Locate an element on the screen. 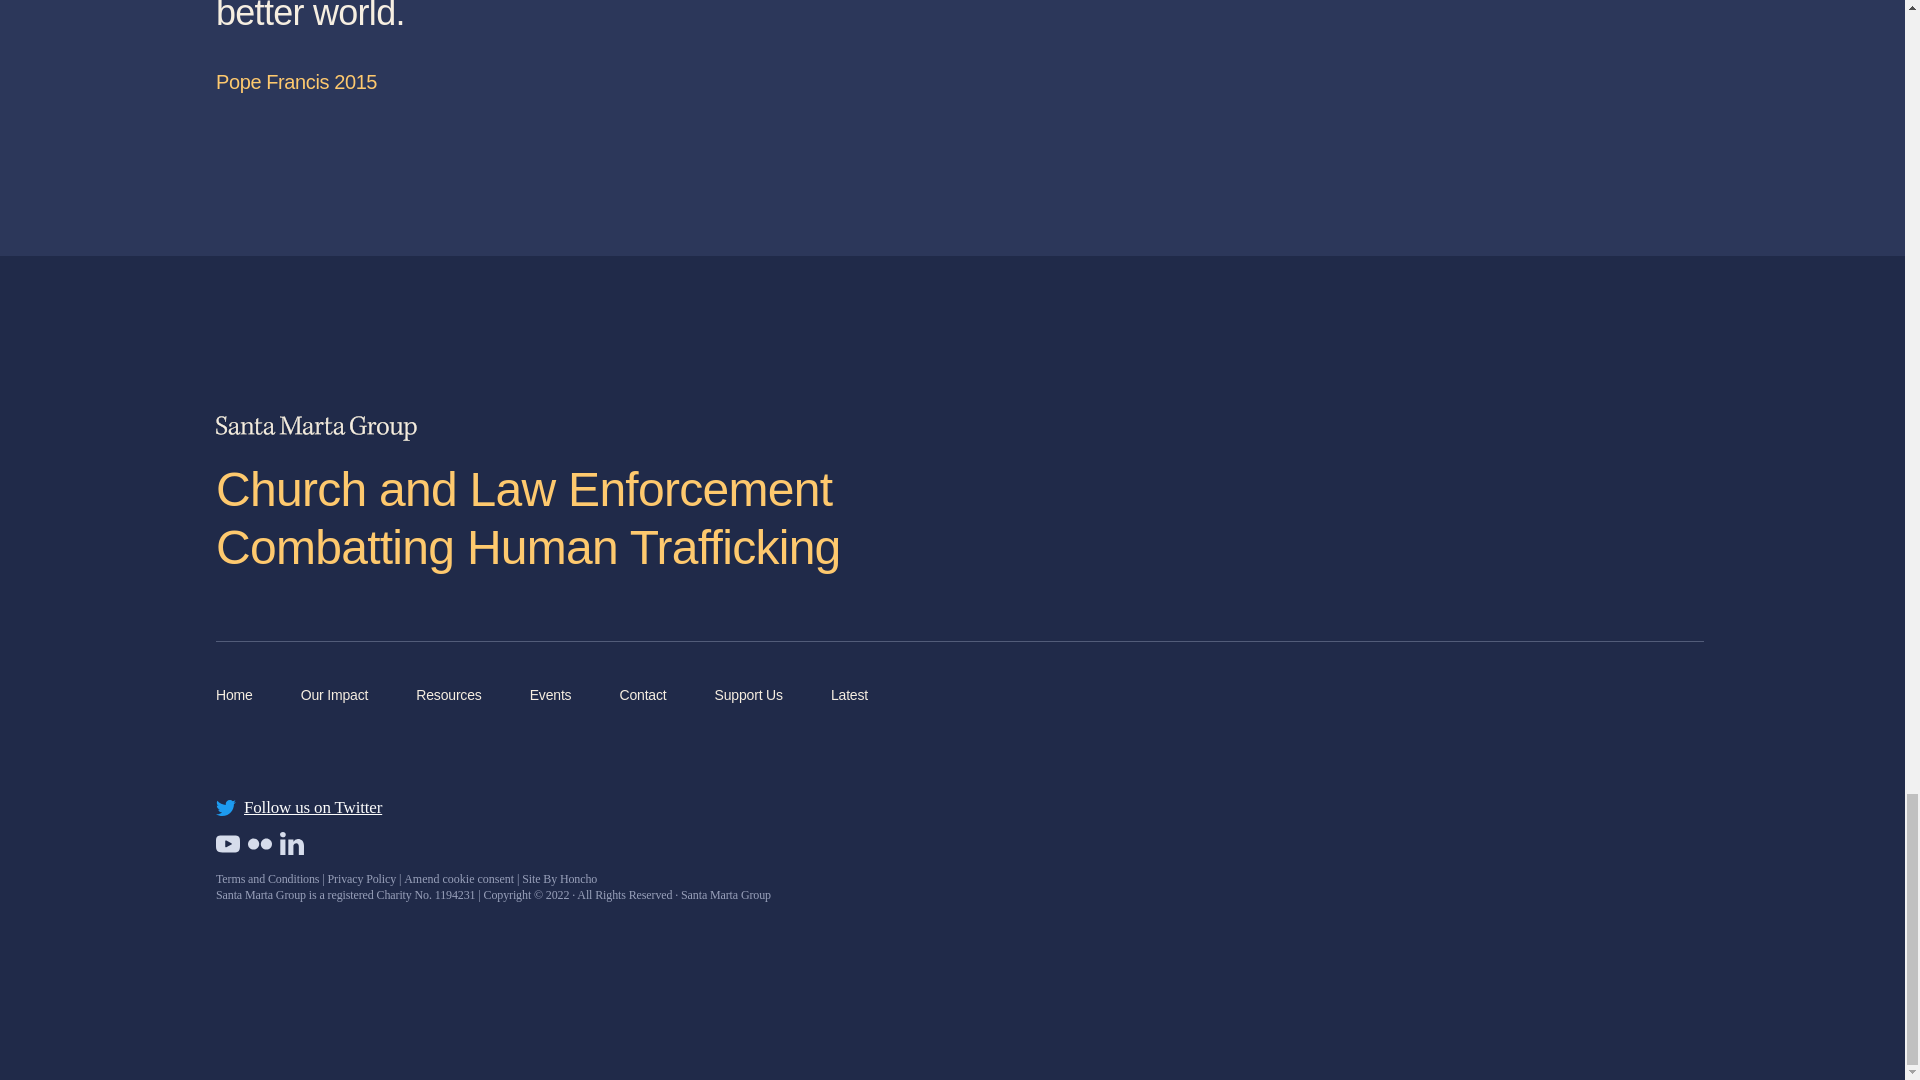  Flickr Page is located at coordinates (298, 806).